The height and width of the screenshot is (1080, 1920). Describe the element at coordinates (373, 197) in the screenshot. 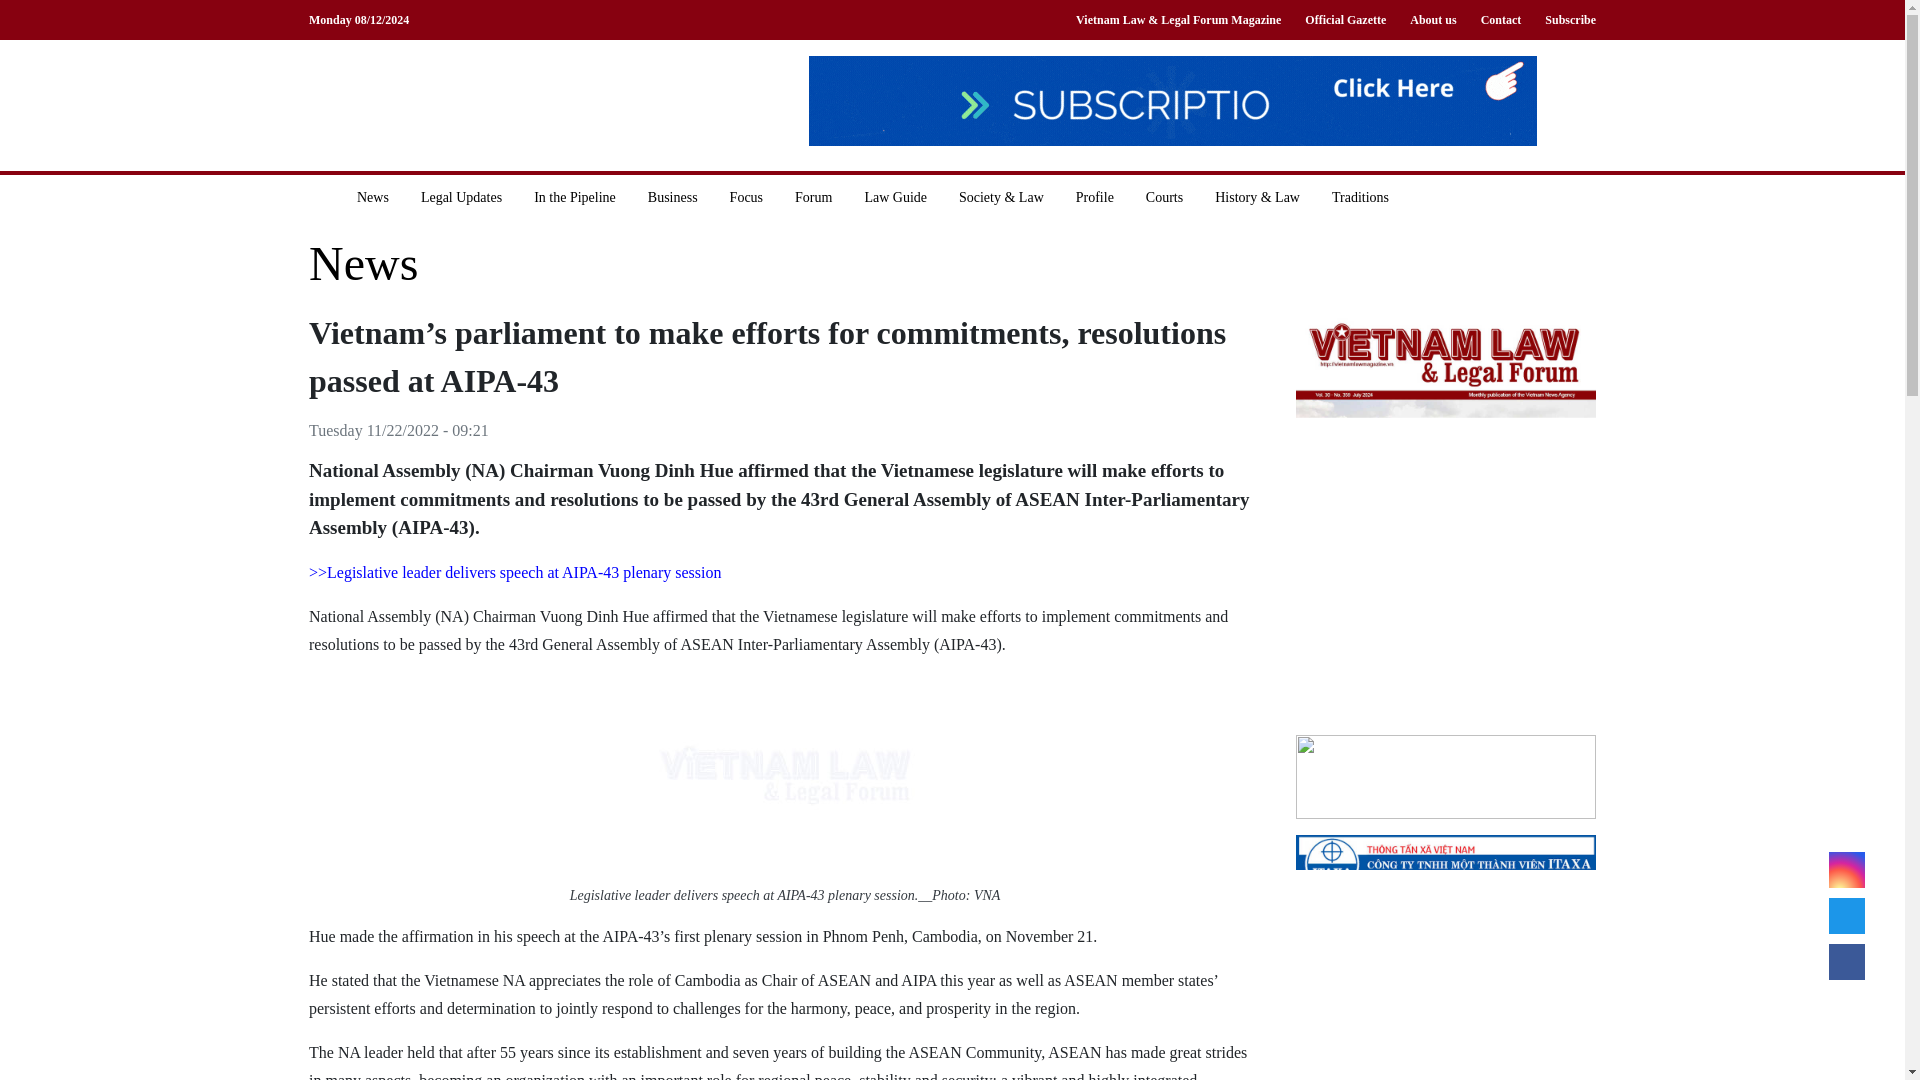

I see `News` at that location.